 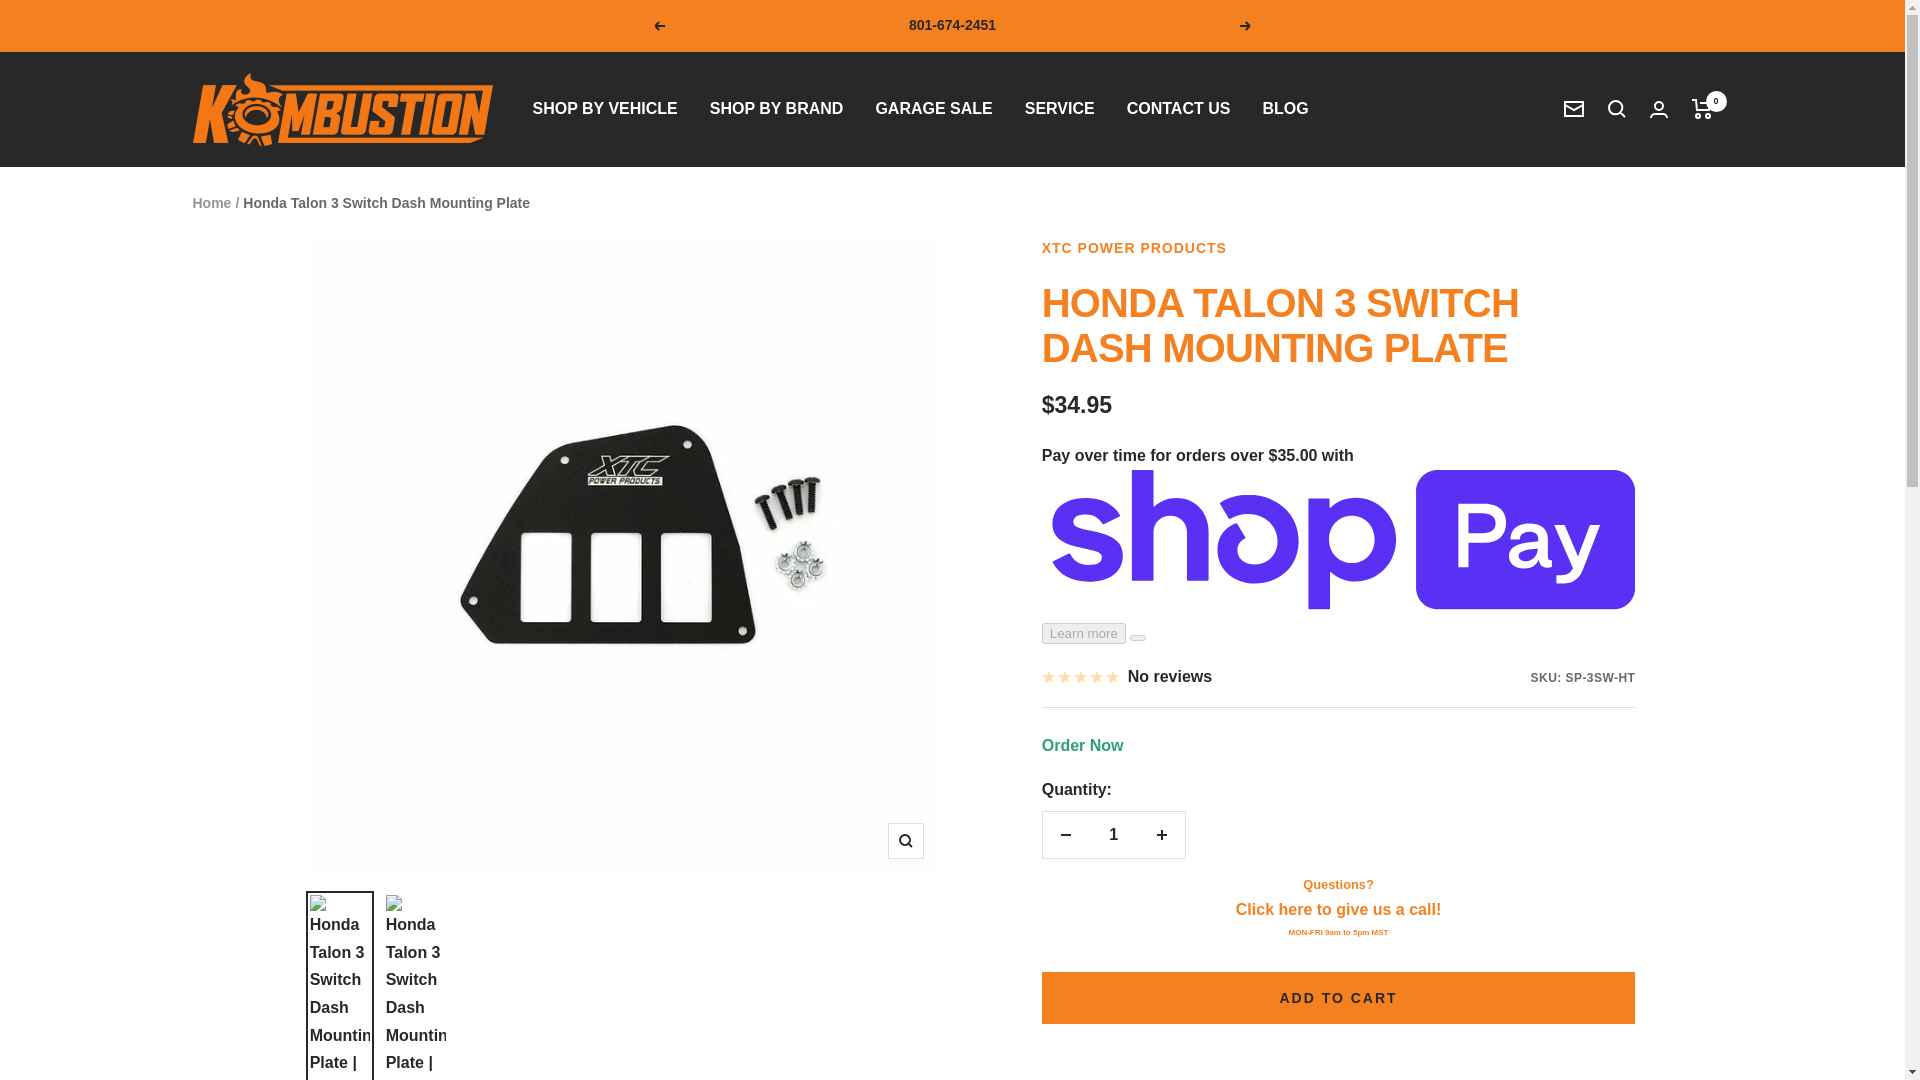 I want to click on Next, so click(x=1246, y=26).